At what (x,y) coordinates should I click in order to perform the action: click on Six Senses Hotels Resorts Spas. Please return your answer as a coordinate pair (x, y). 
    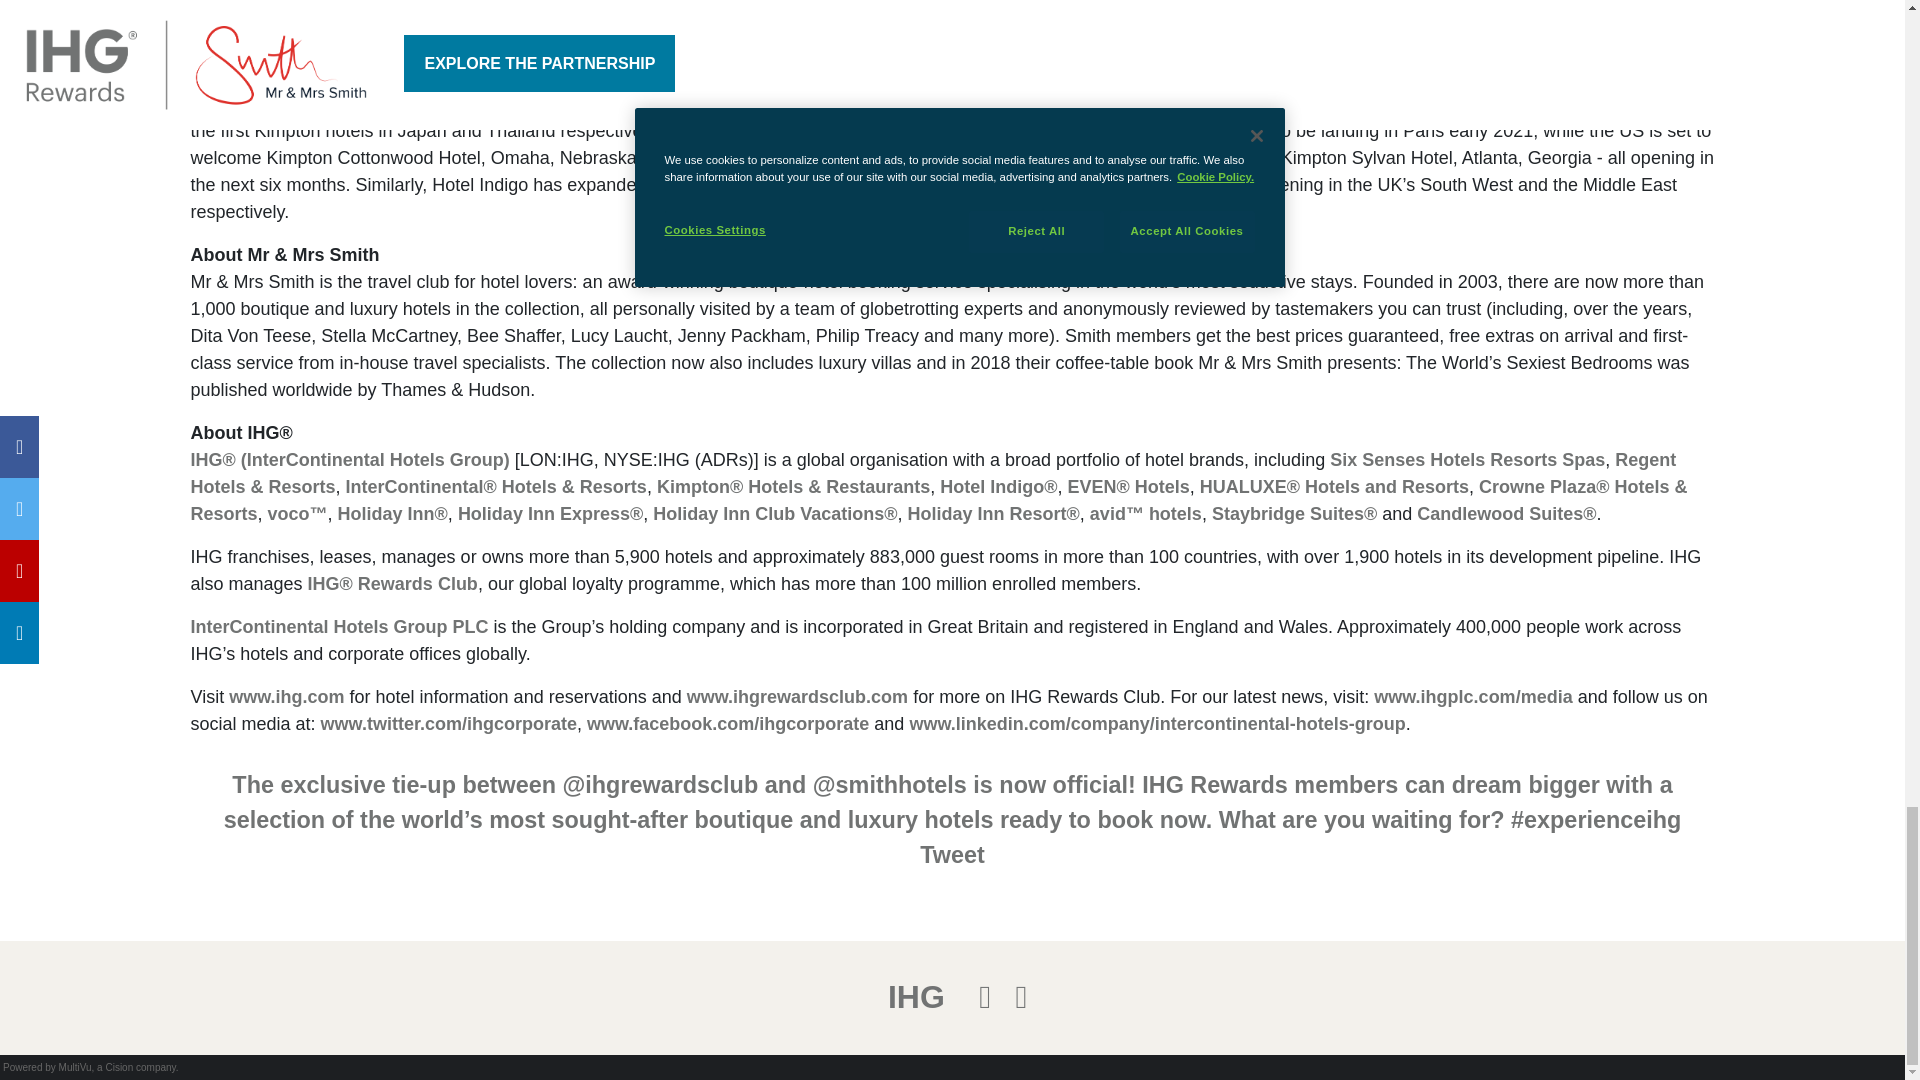
    Looking at the image, I should click on (1468, 460).